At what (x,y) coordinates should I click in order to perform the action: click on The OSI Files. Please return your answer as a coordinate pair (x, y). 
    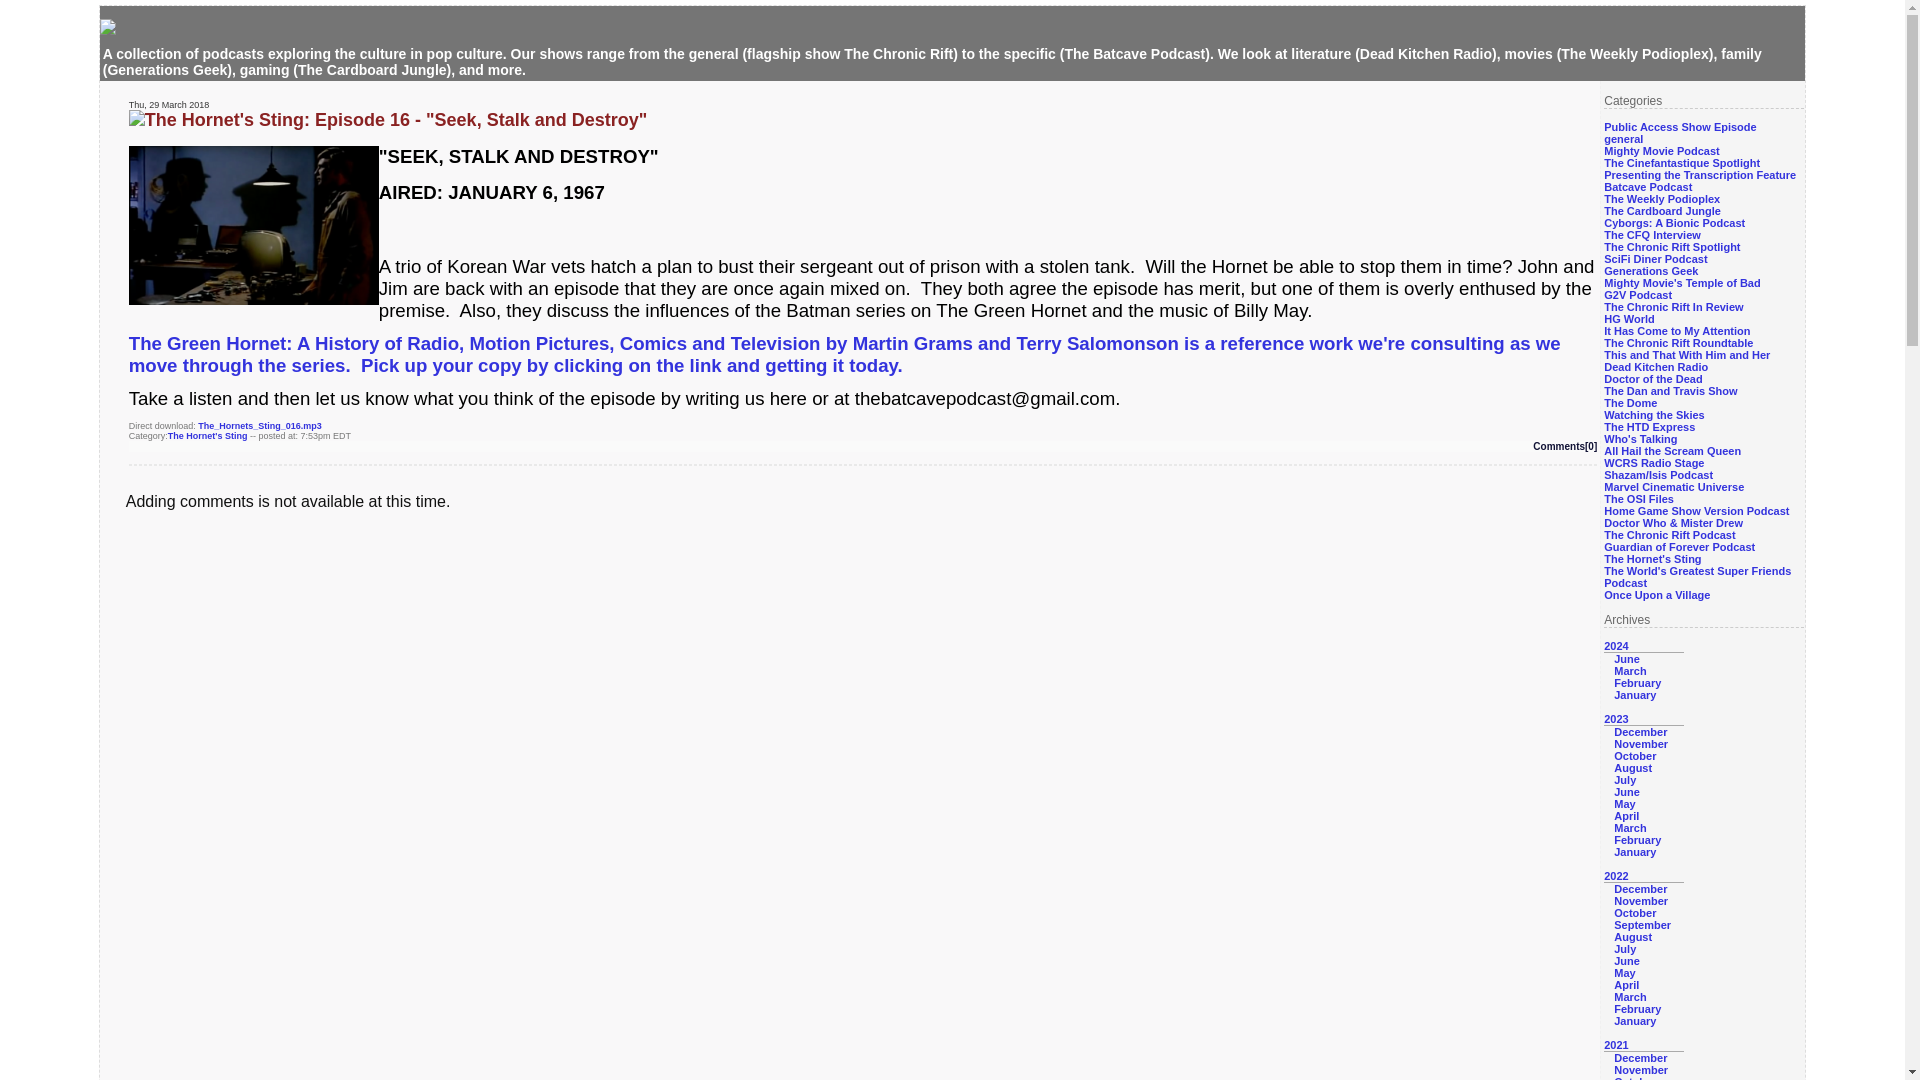
    Looking at the image, I should click on (1638, 498).